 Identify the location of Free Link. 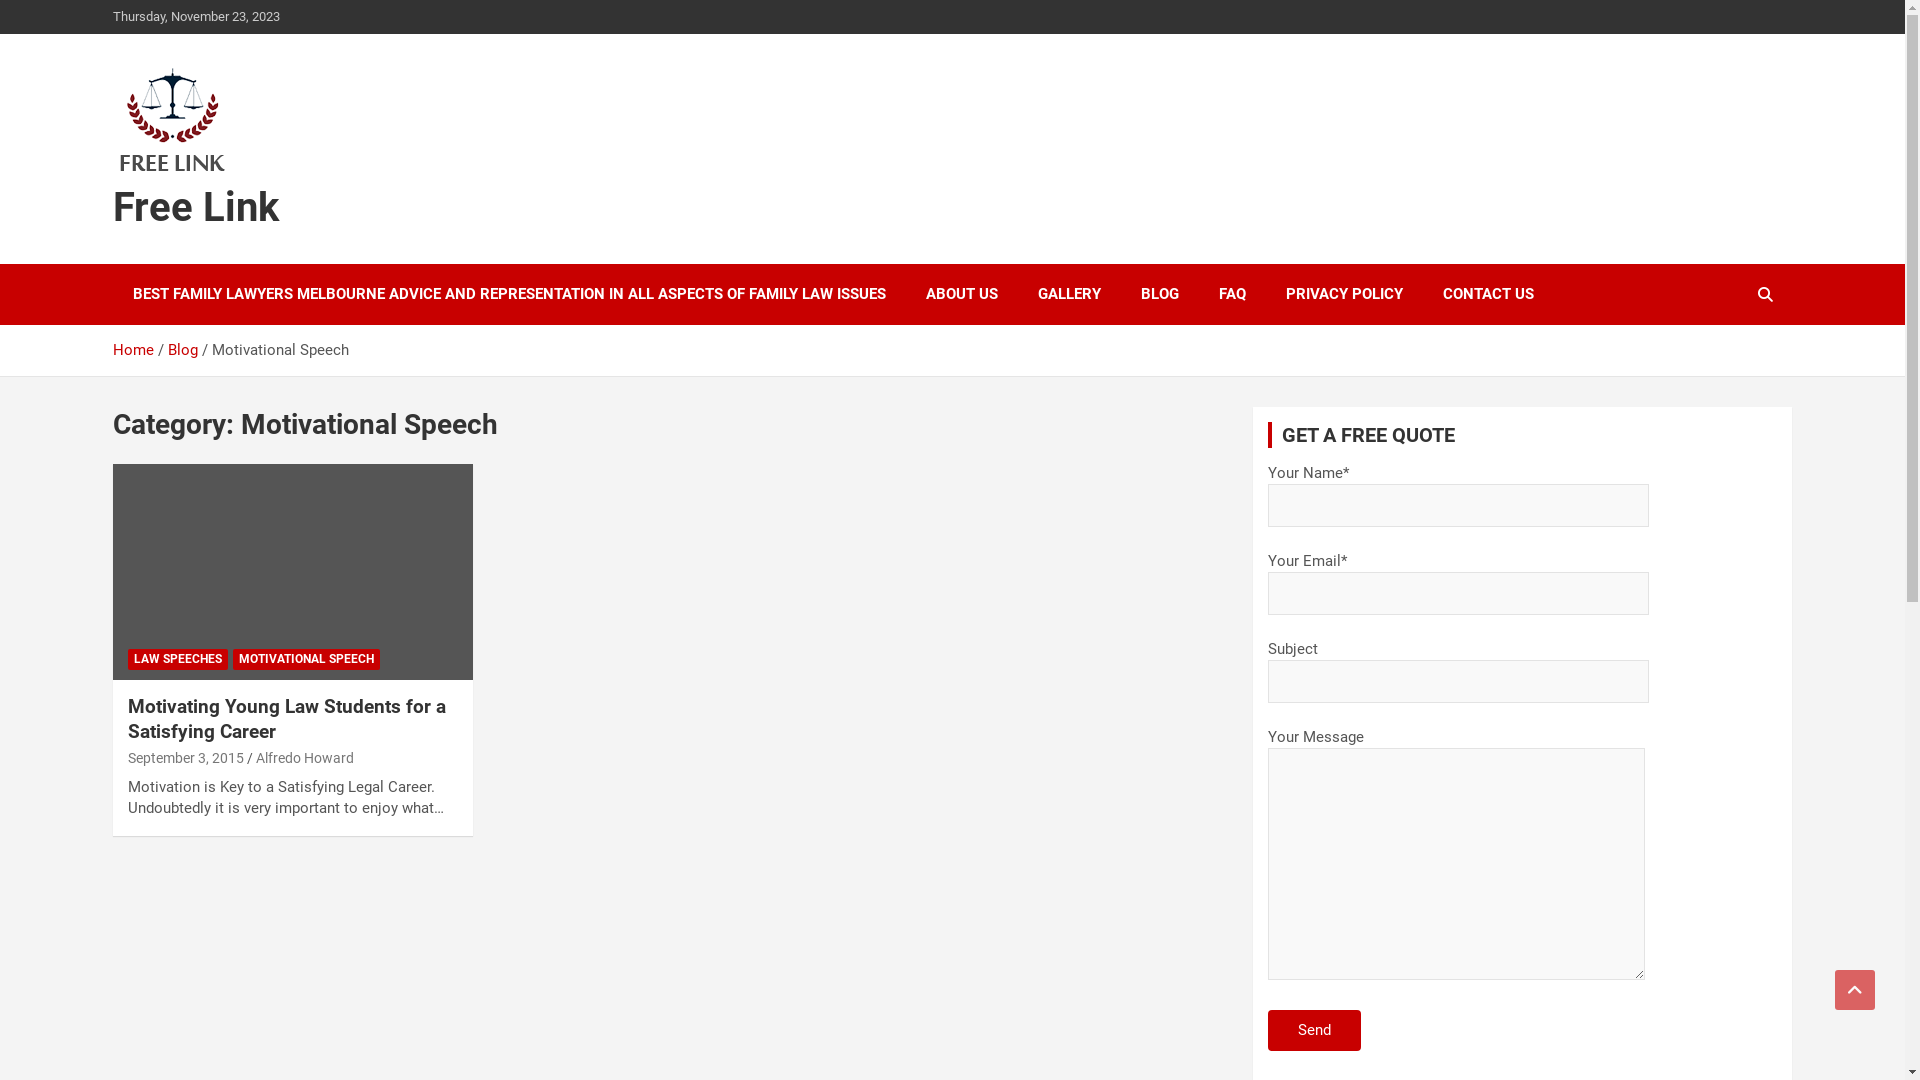
(195, 208).